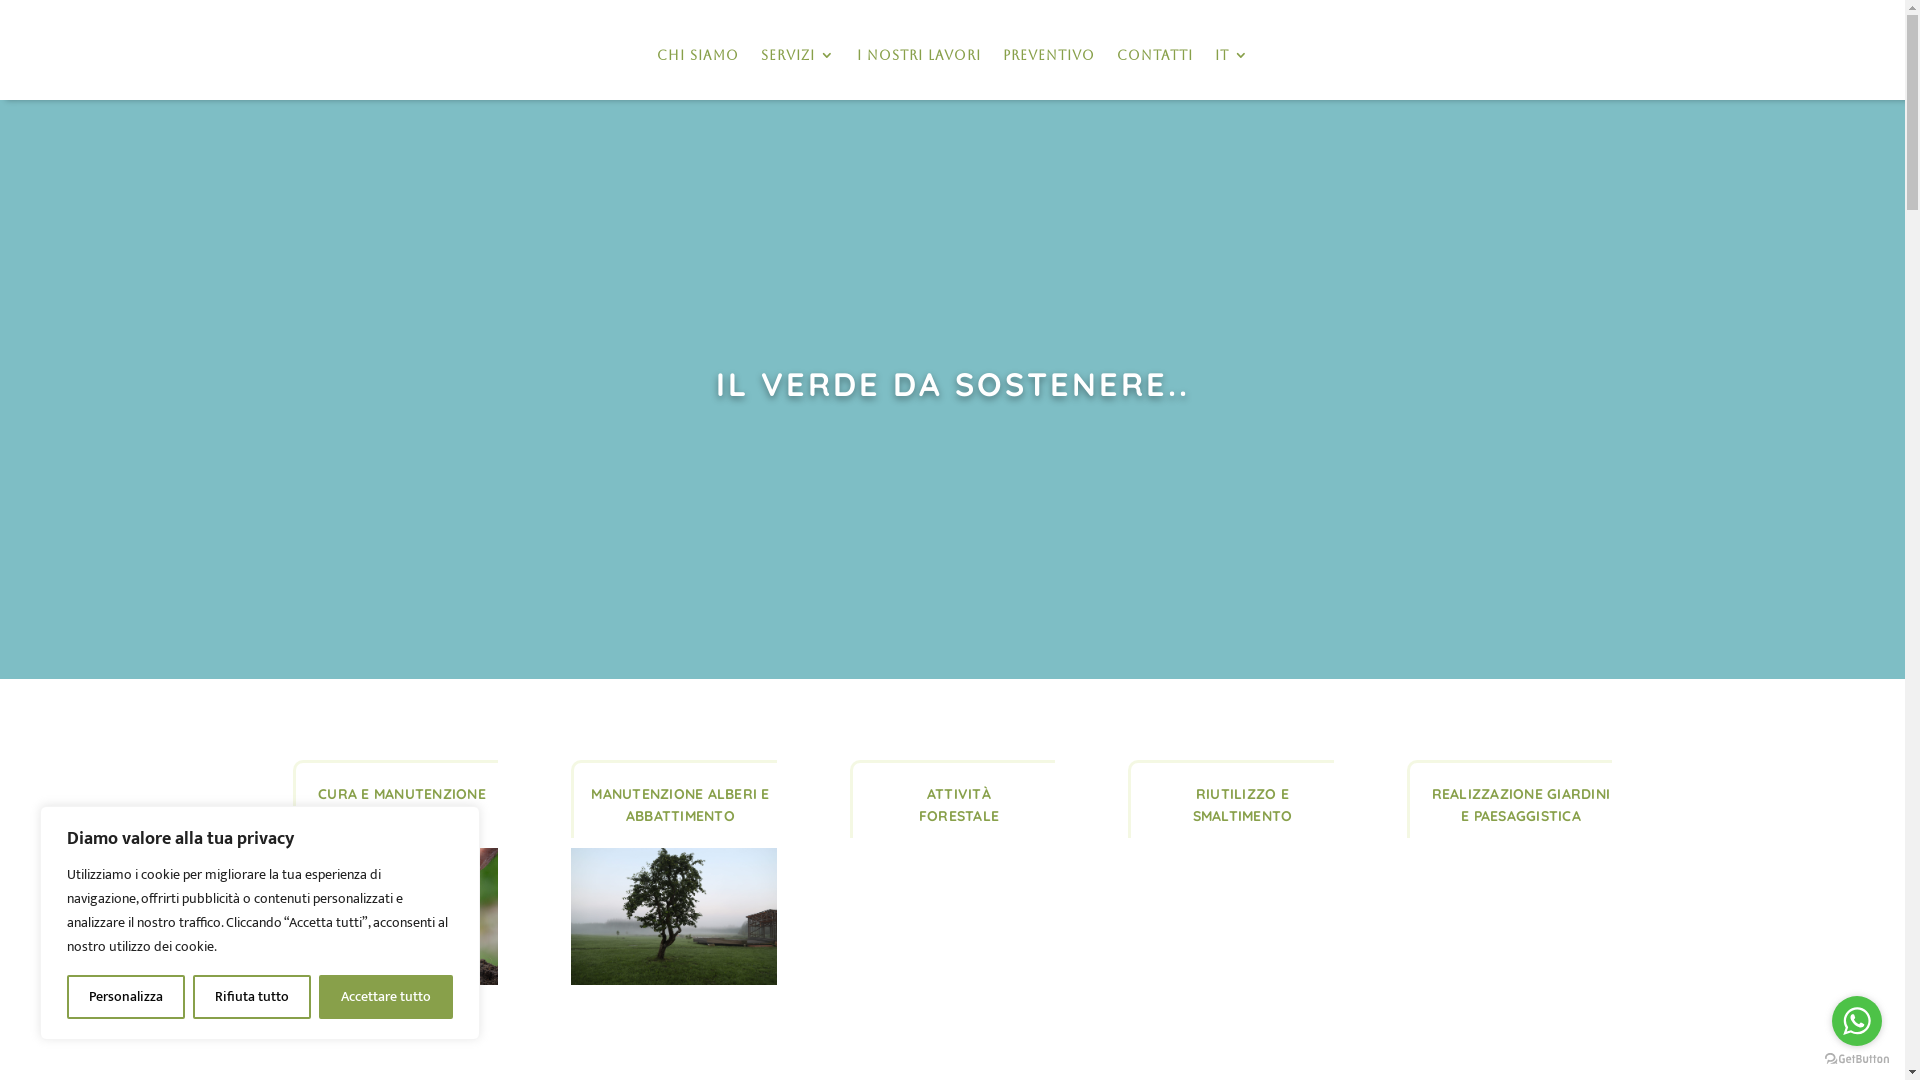 This screenshot has width=1920, height=1080. I want to click on SERVIZI, so click(797, 56).